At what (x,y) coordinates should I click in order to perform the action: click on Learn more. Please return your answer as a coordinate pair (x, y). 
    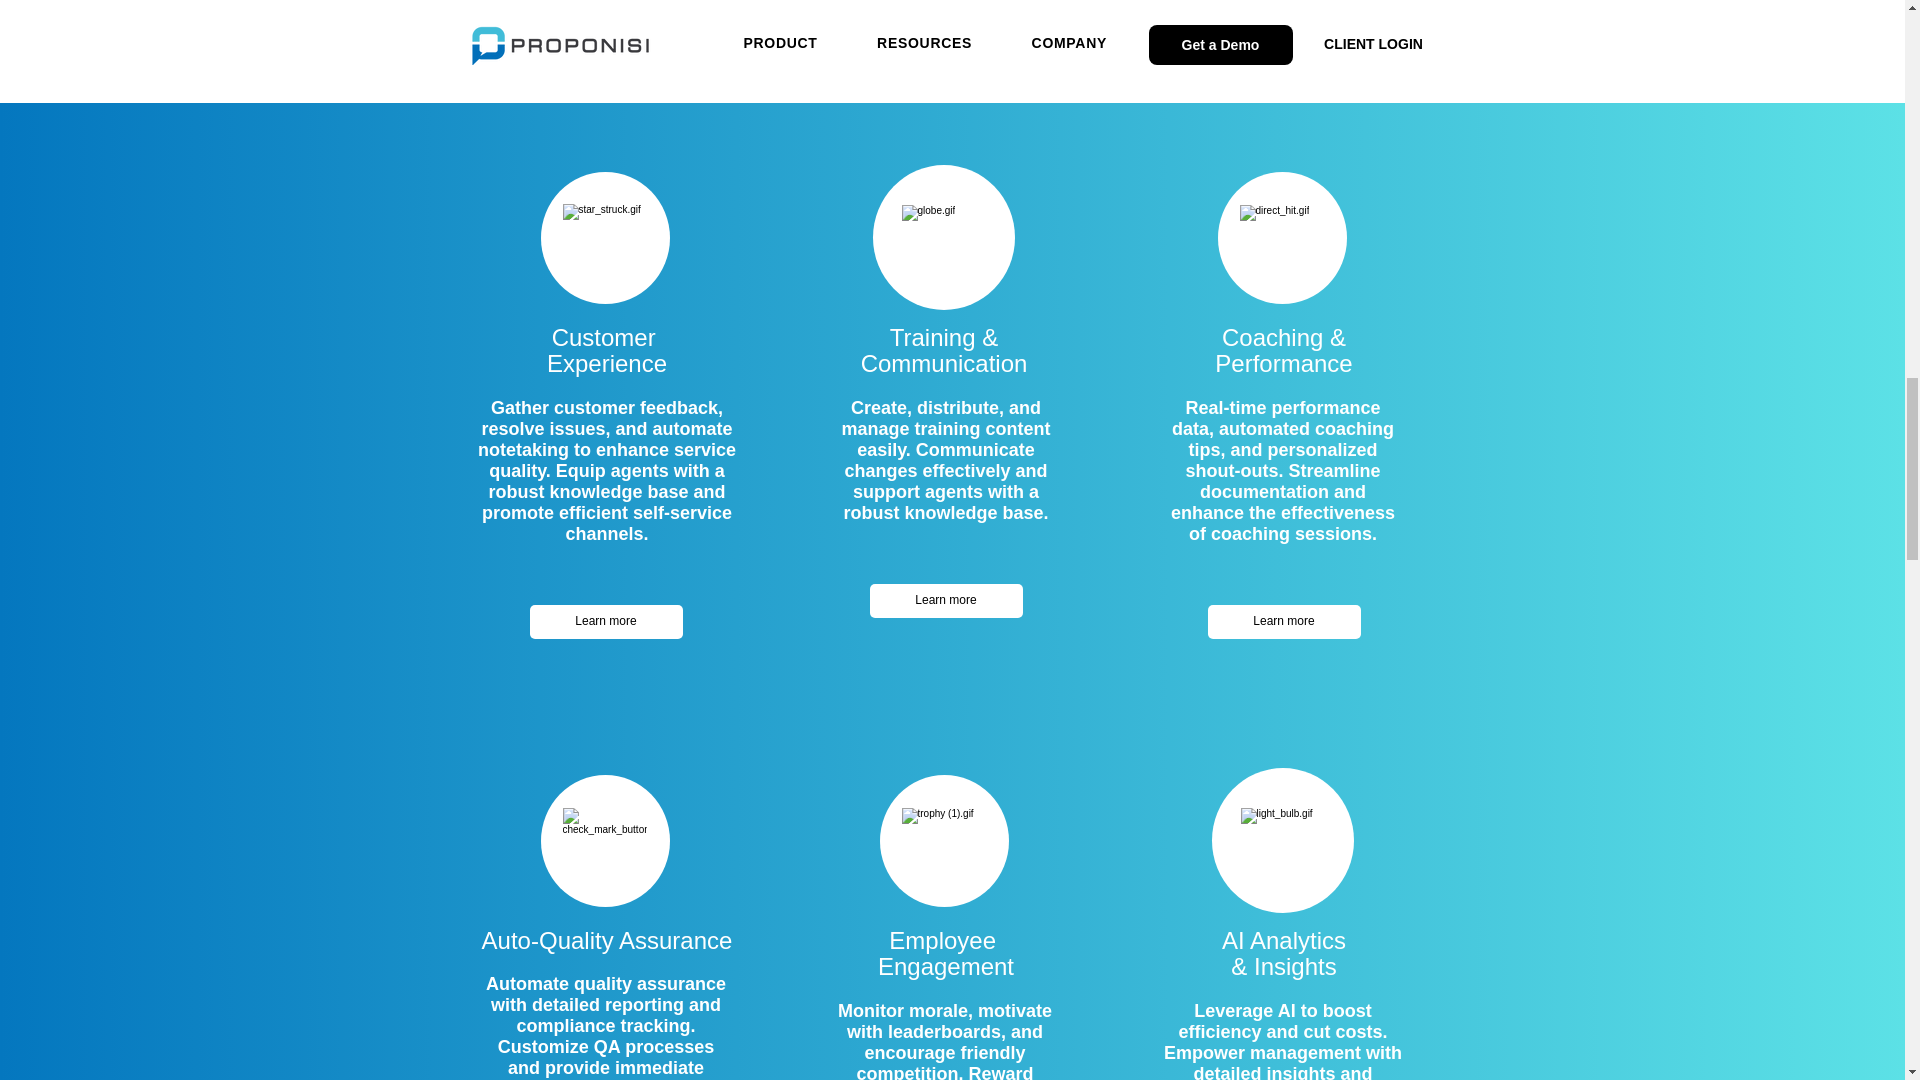
    Looking at the image, I should click on (1284, 622).